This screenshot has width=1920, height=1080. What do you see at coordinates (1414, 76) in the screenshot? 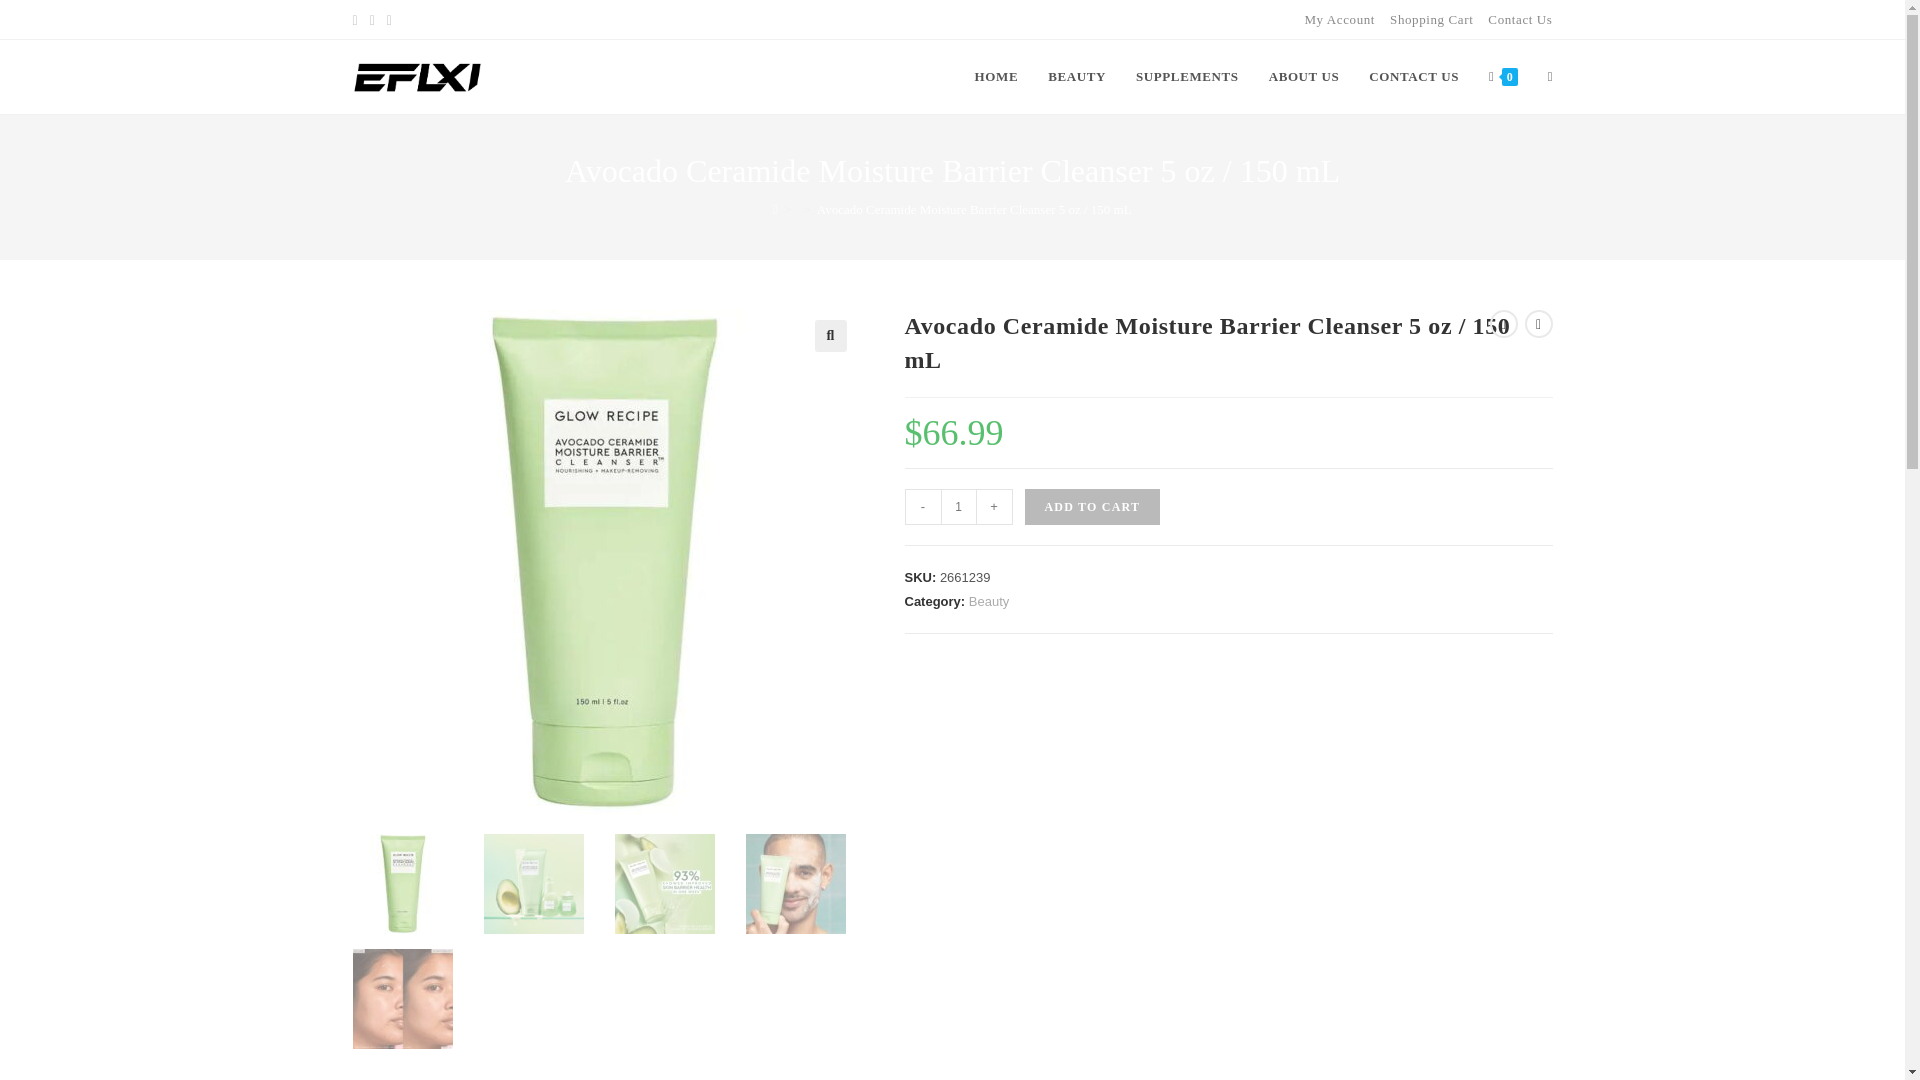
I see `CONTACT US` at bounding box center [1414, 76].